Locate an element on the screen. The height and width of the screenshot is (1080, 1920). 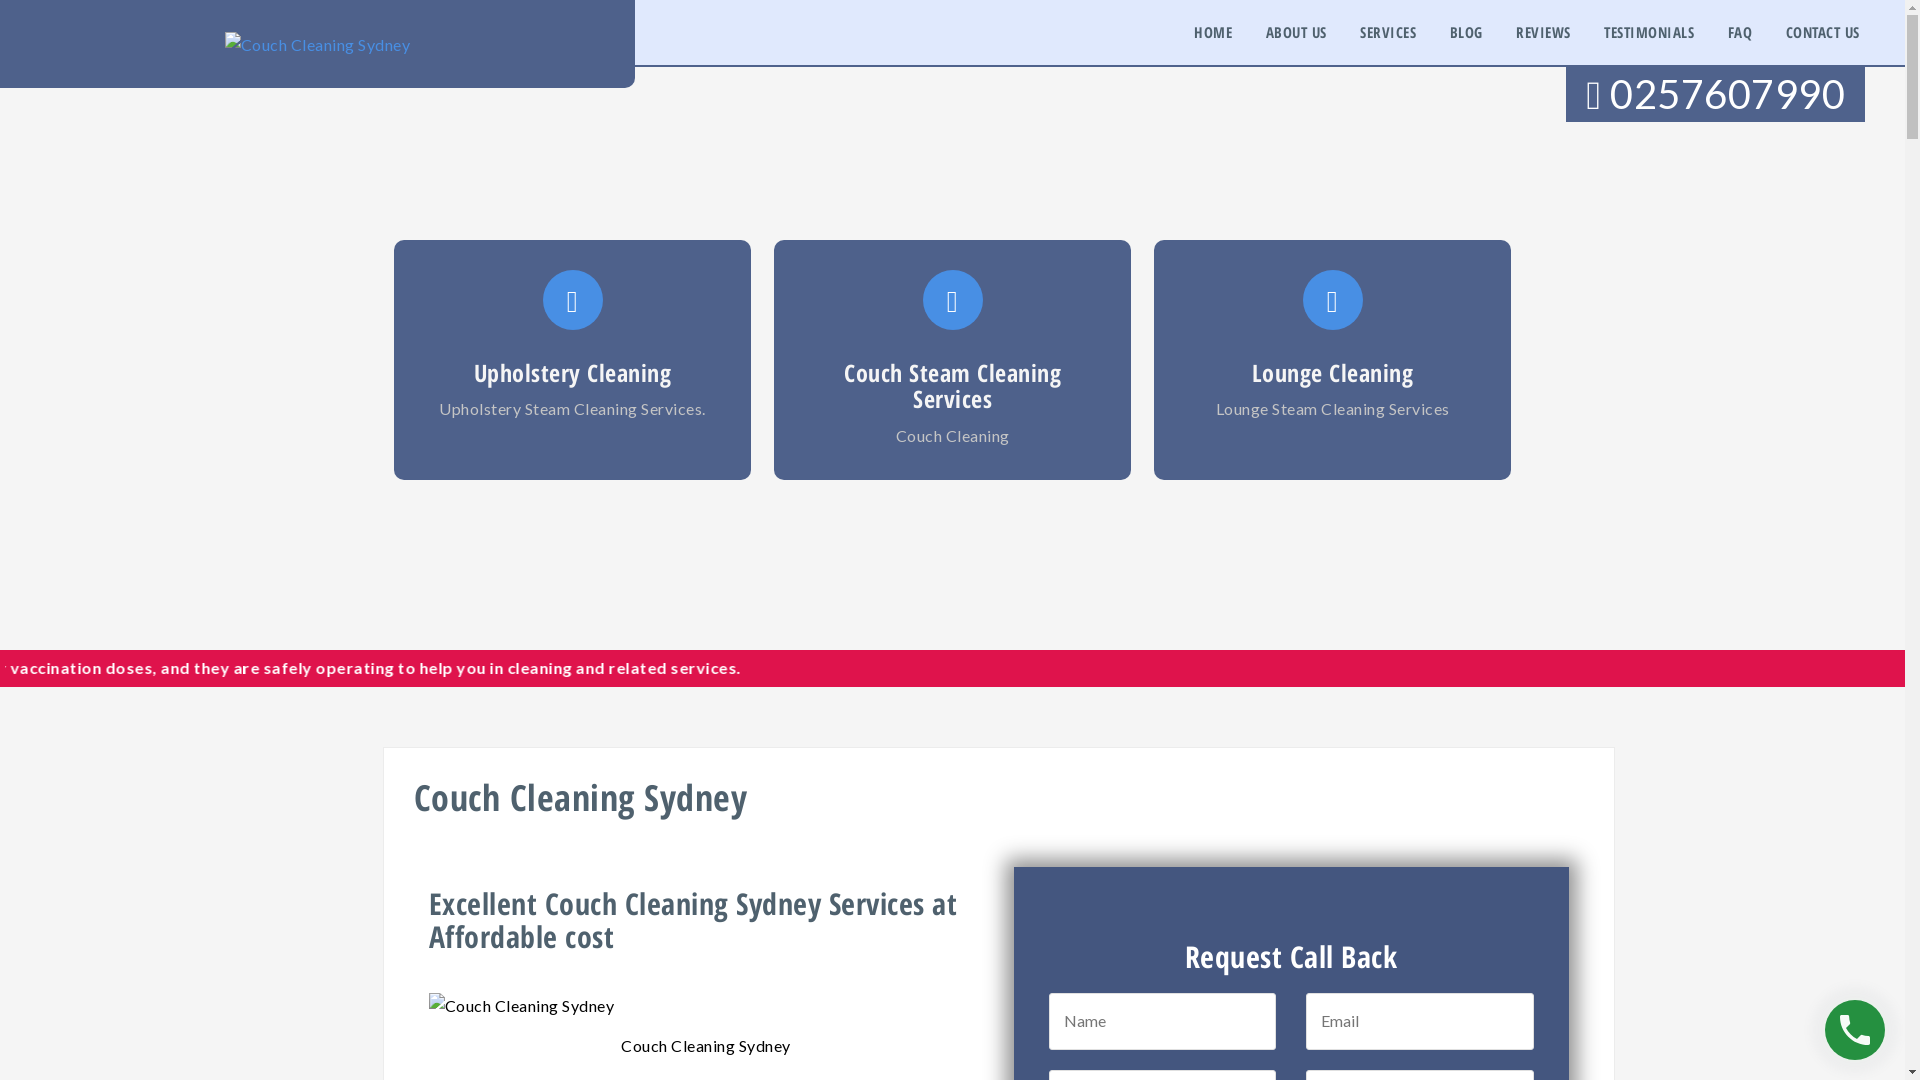
FAQ is located at coordinates (1740, 32).